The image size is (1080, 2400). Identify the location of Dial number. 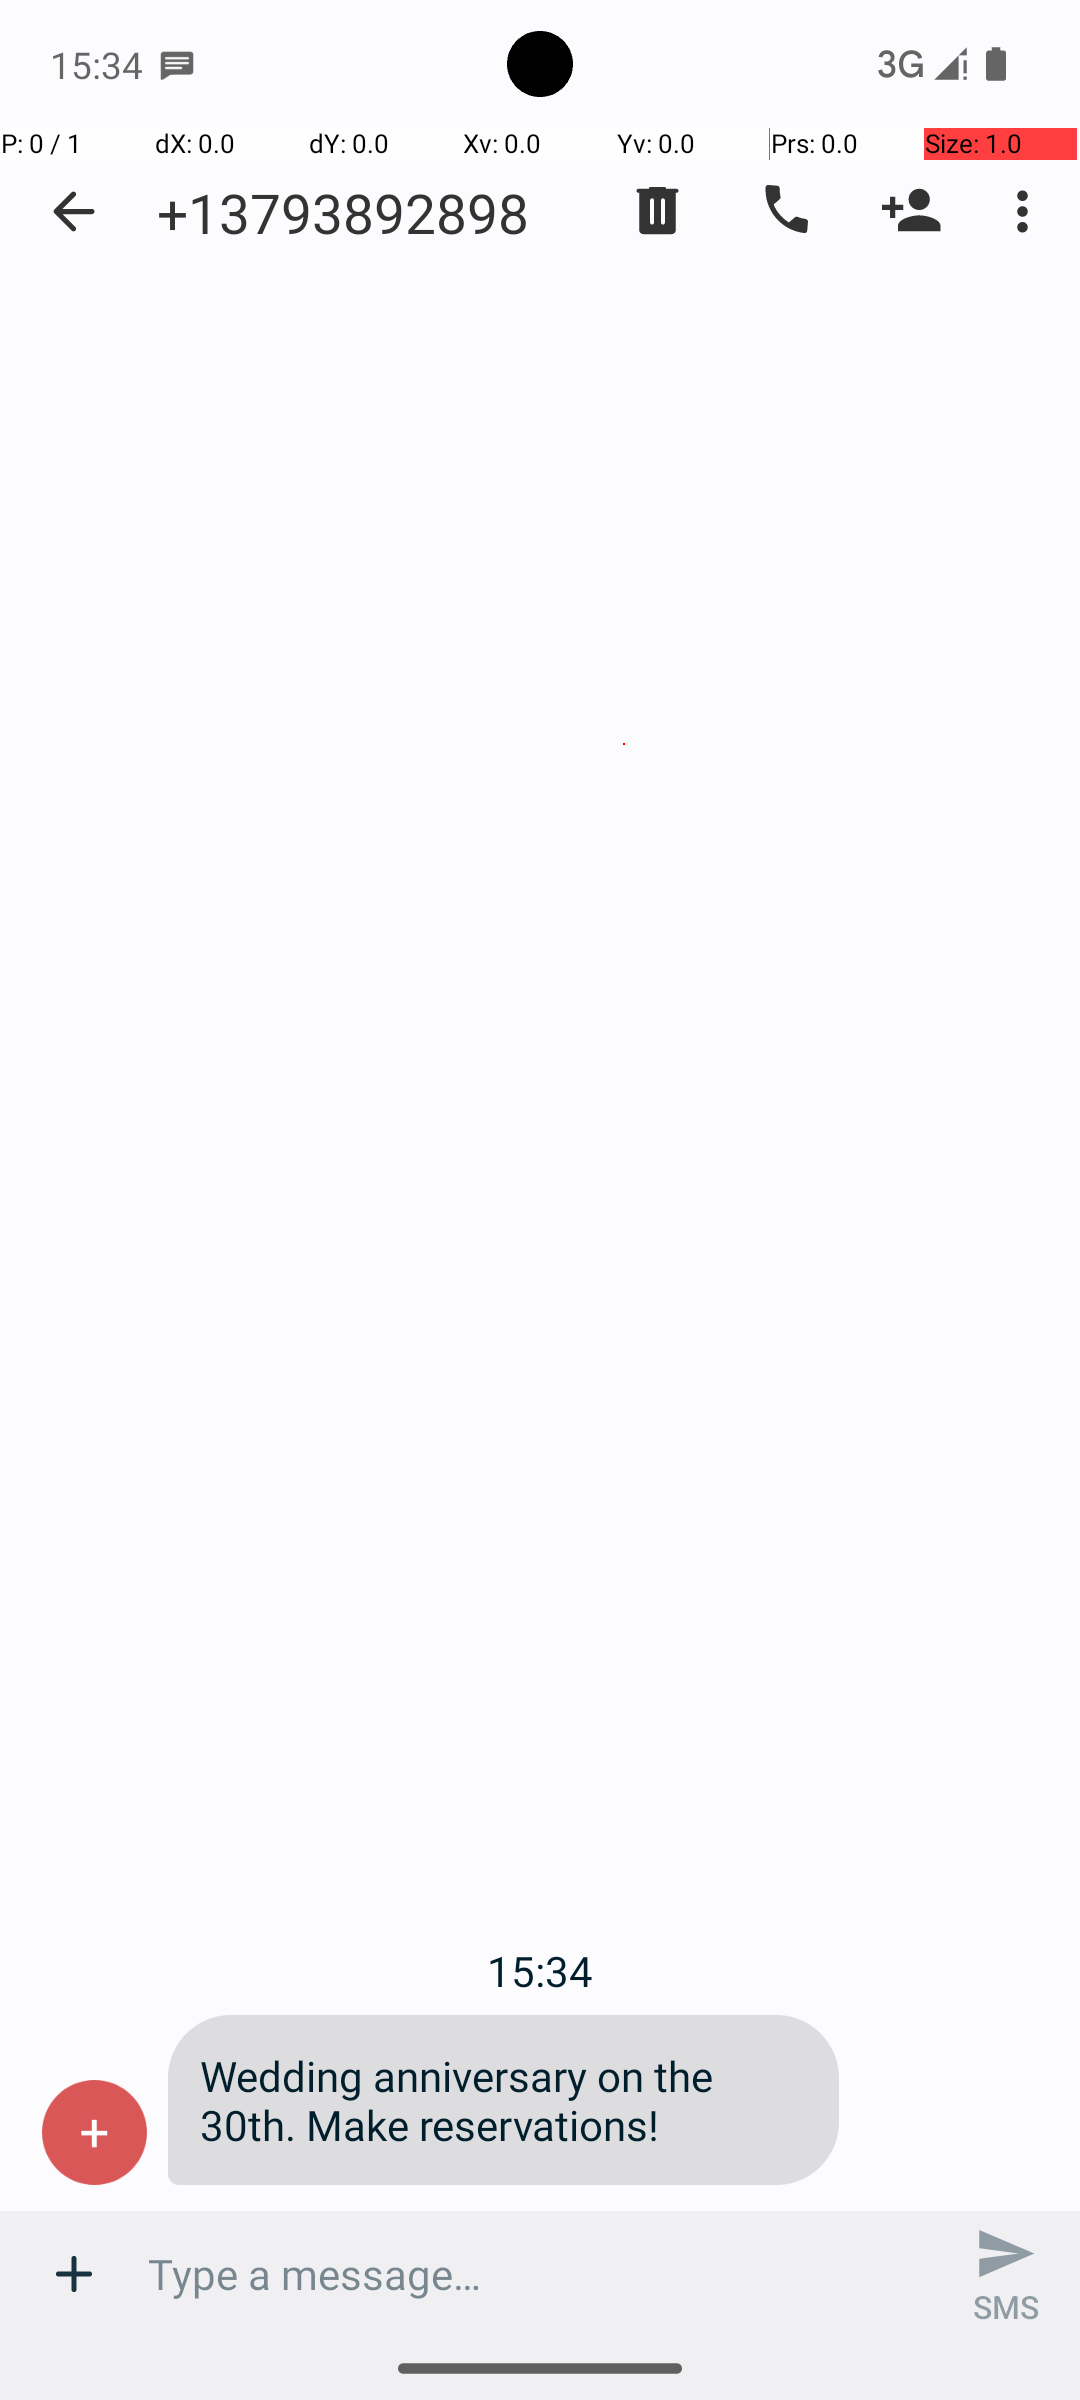
(784, 211).